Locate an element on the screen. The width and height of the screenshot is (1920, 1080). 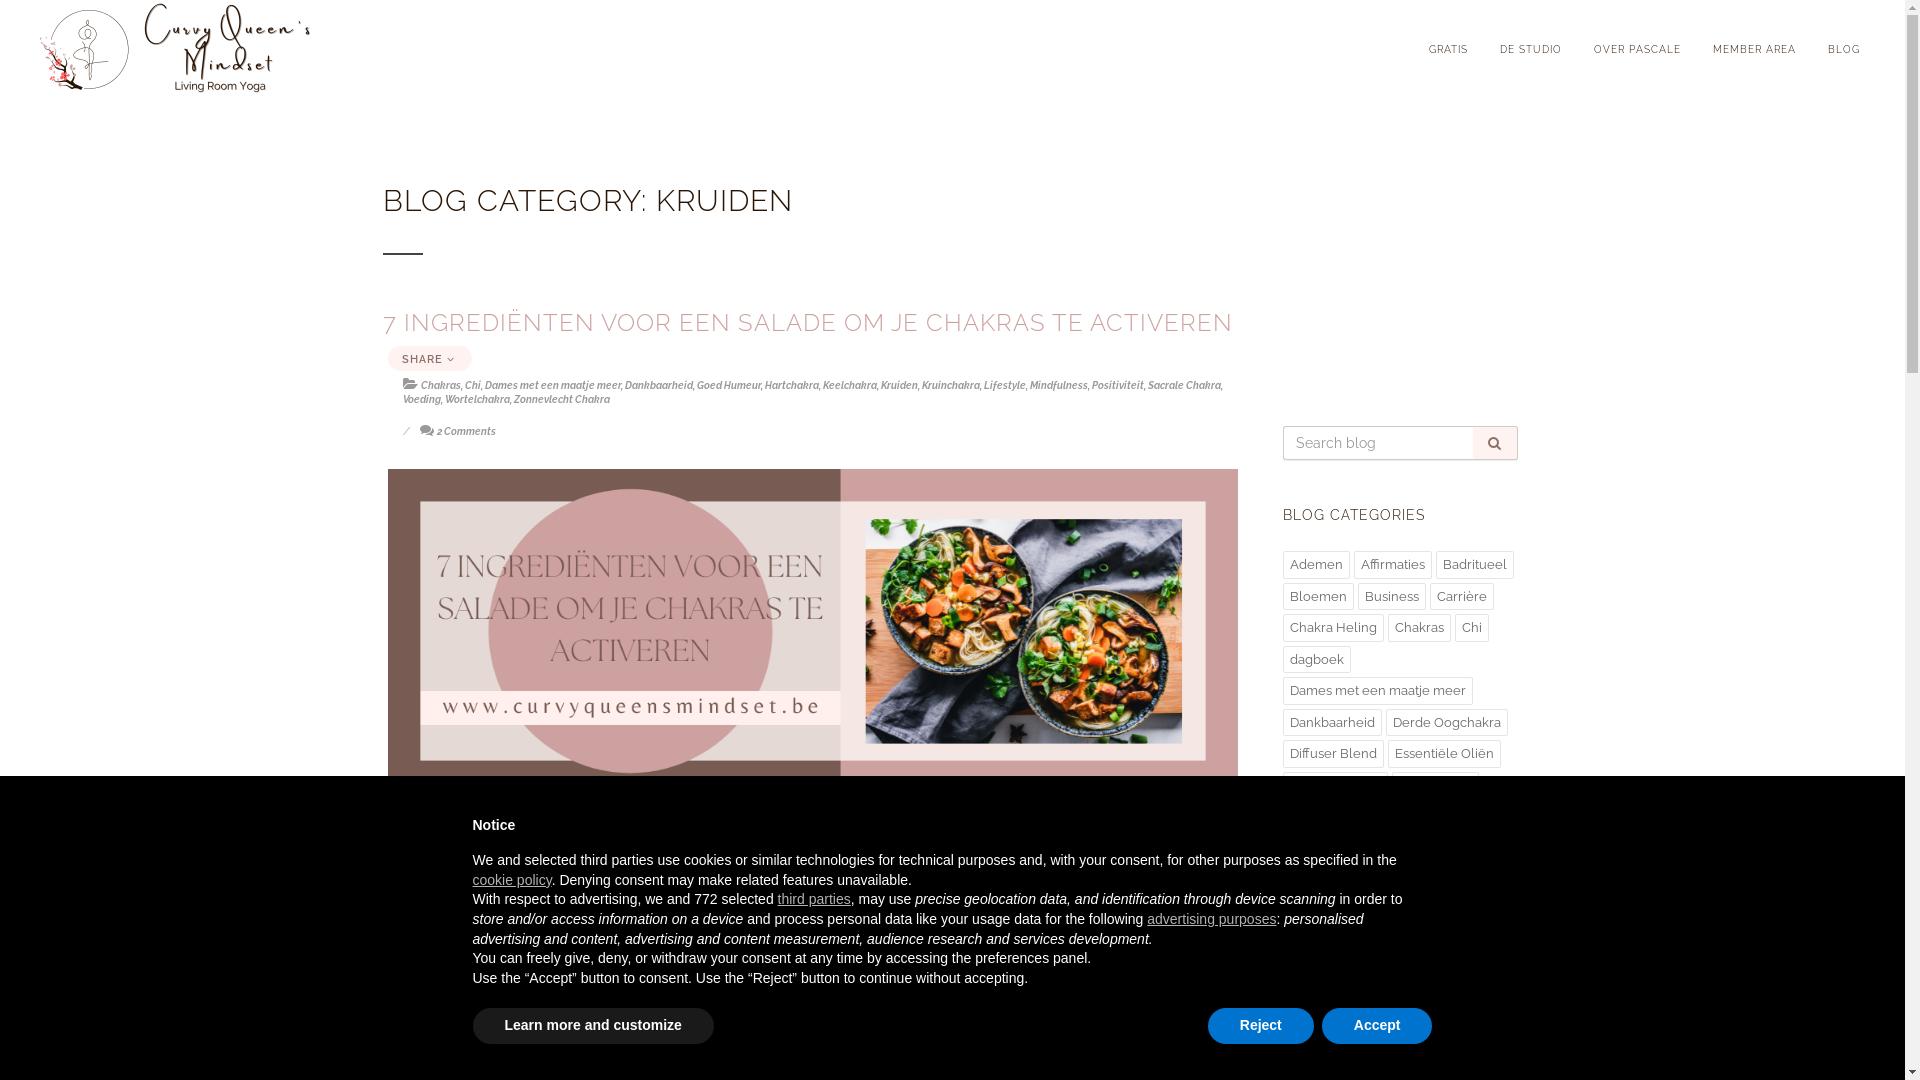
Loslaten is located at coordinates (1386, 1006).